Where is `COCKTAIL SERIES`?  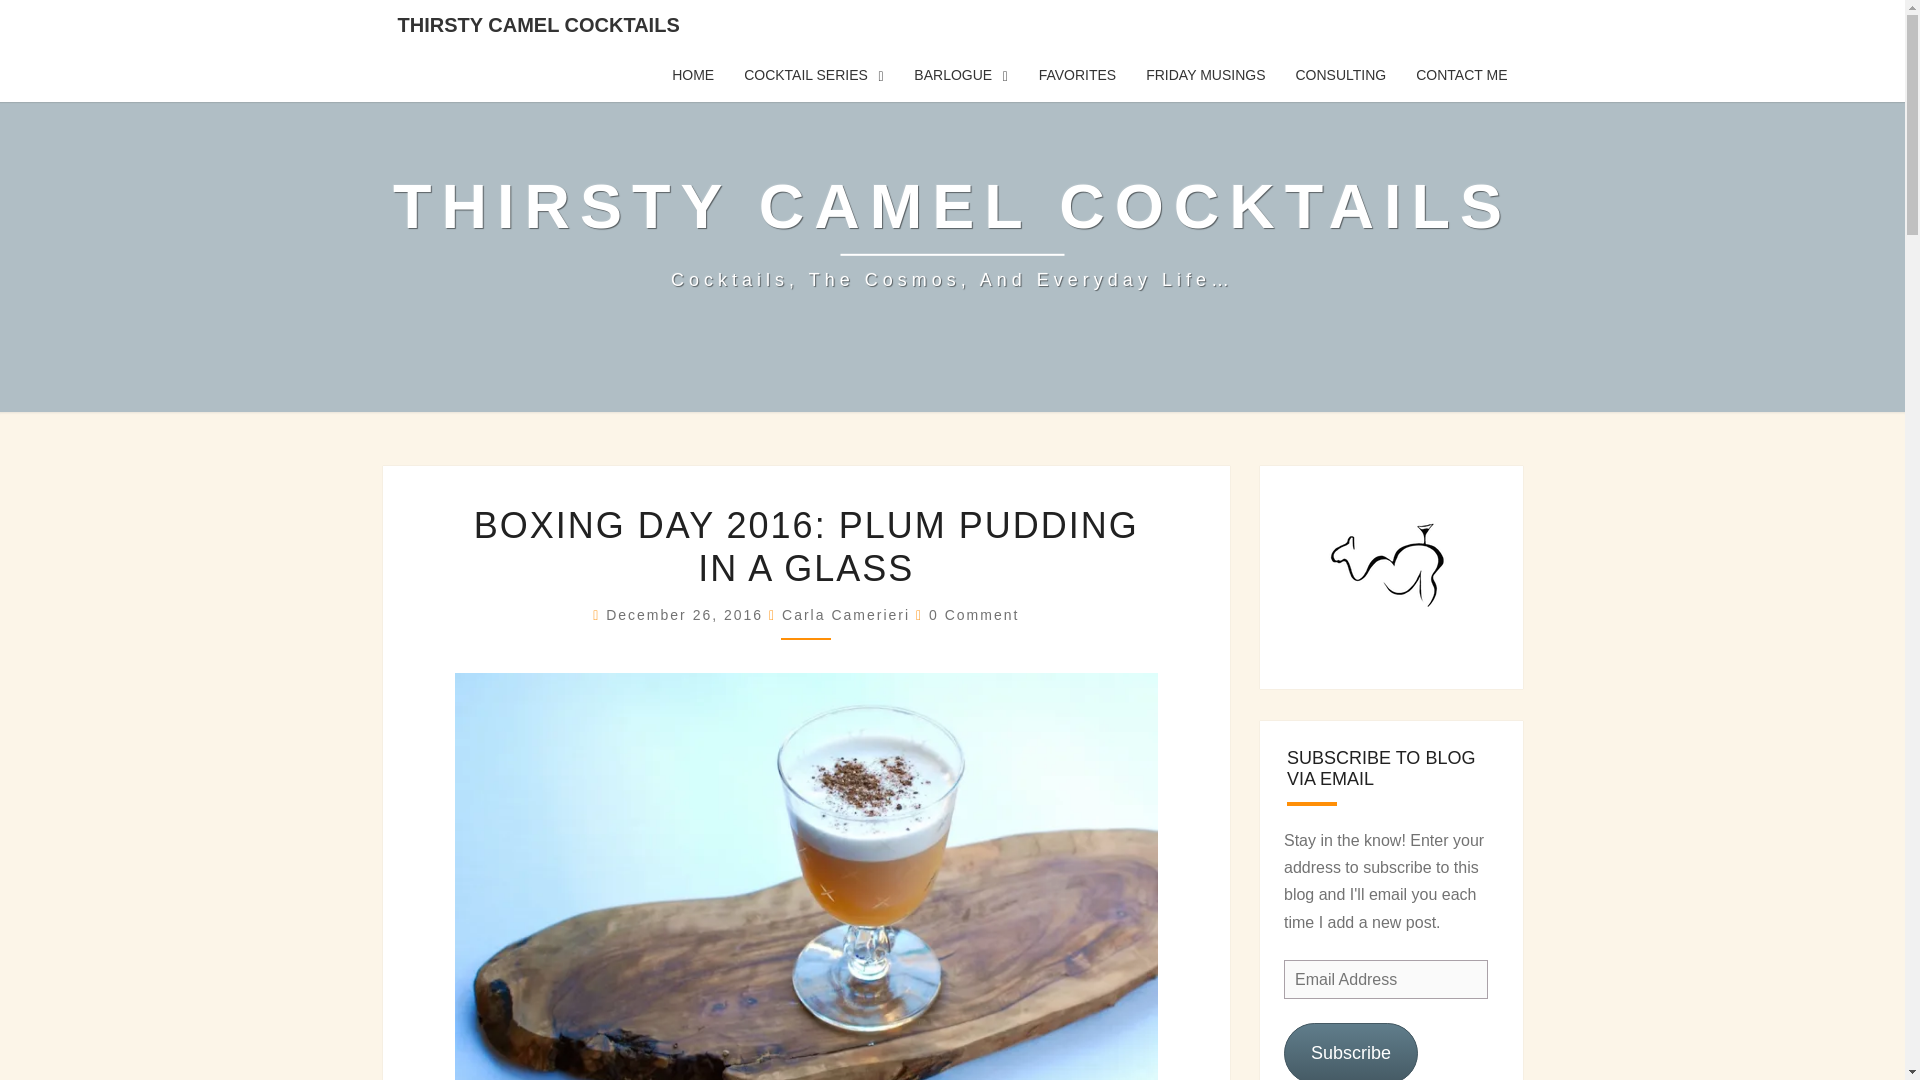
COCKTAIL SERIES is located at coordinates (814, 75).